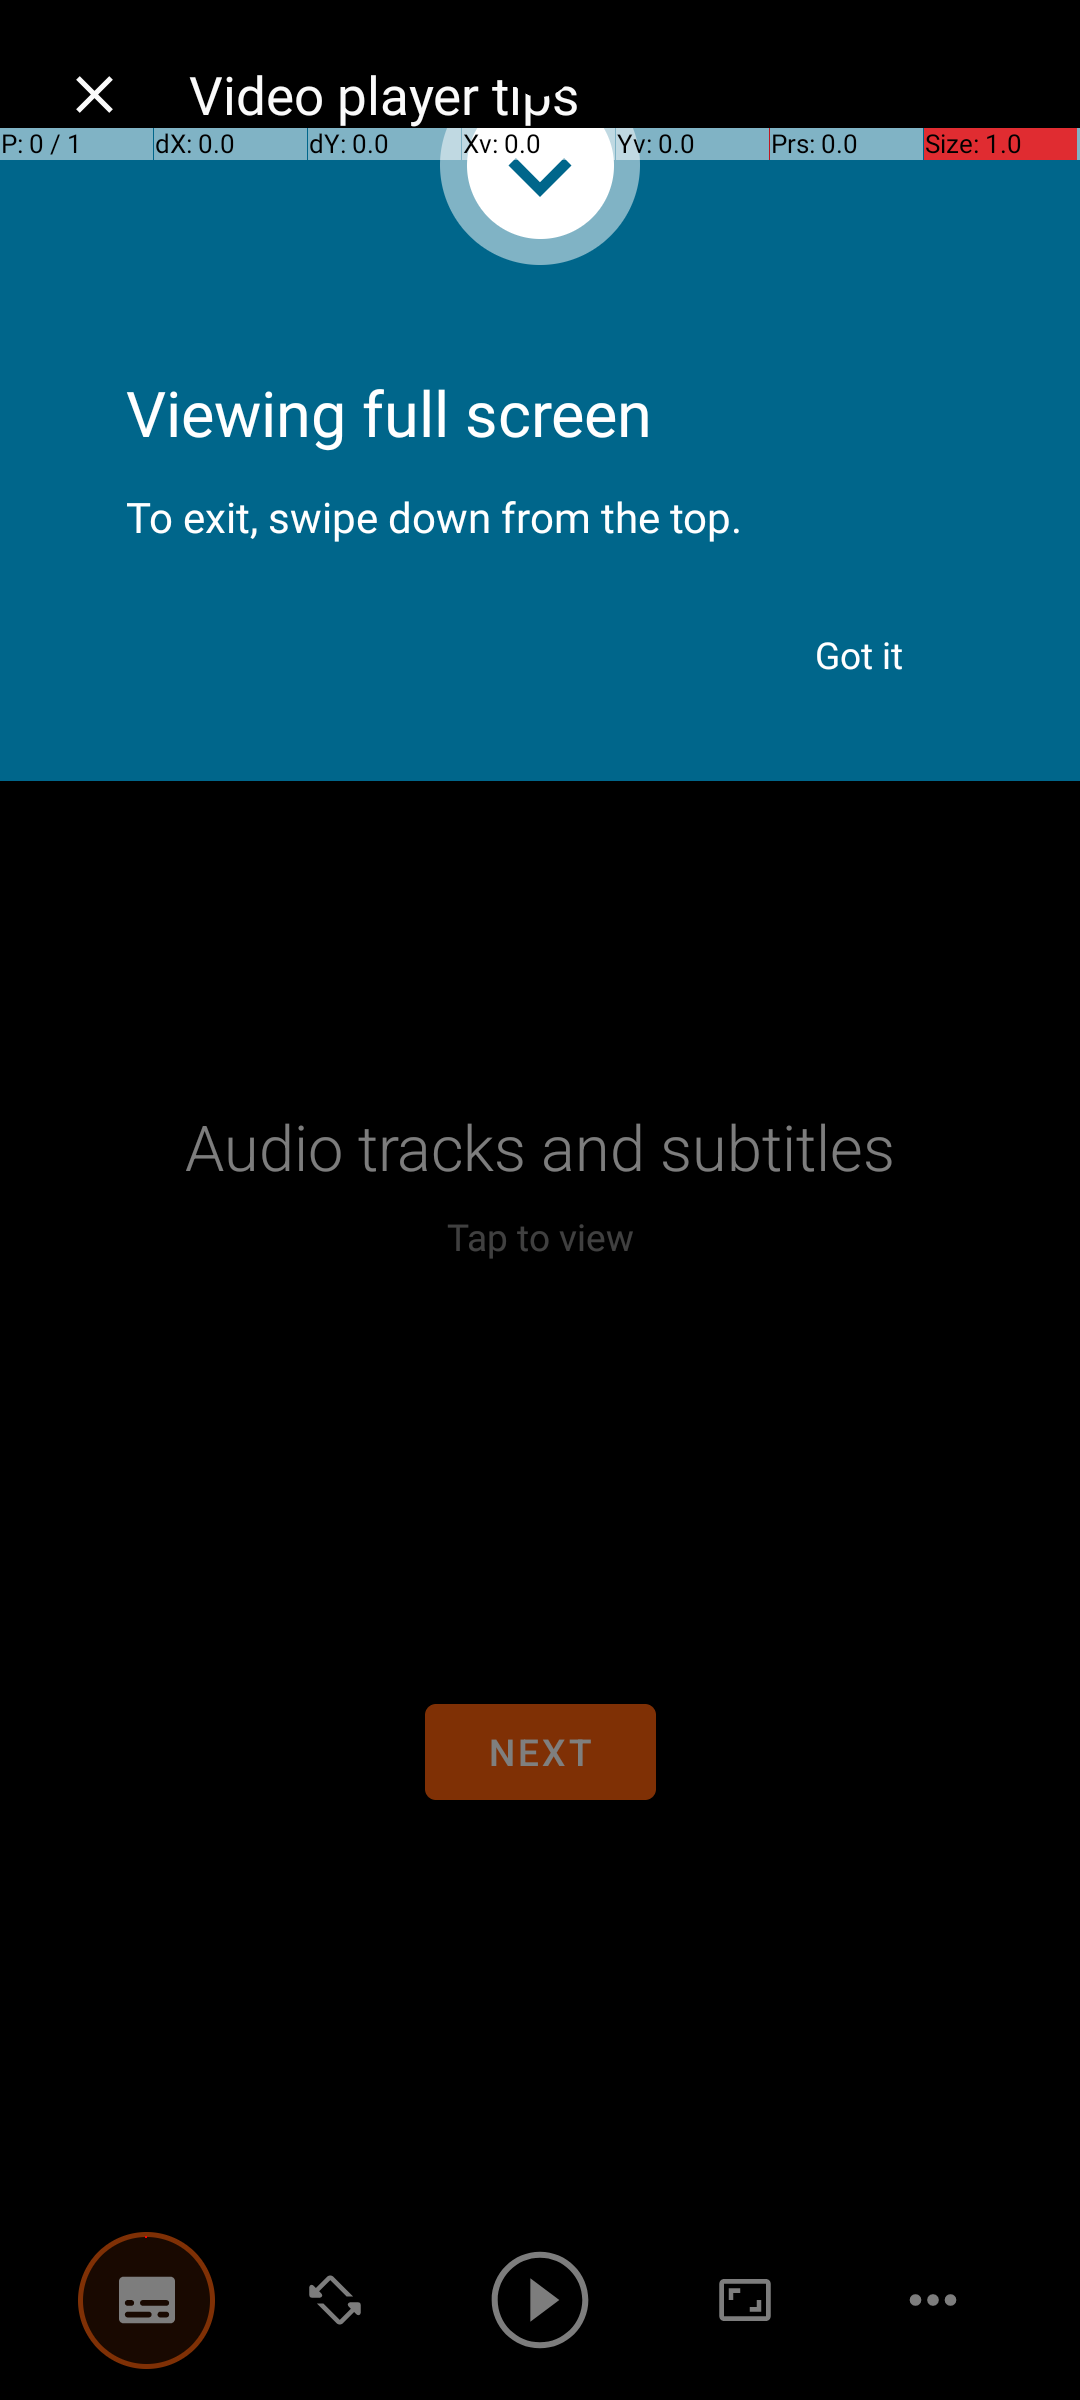 The width and height of the screenshot is (1080, 2400). I want to click on Tap to view, so click(540, 1236).